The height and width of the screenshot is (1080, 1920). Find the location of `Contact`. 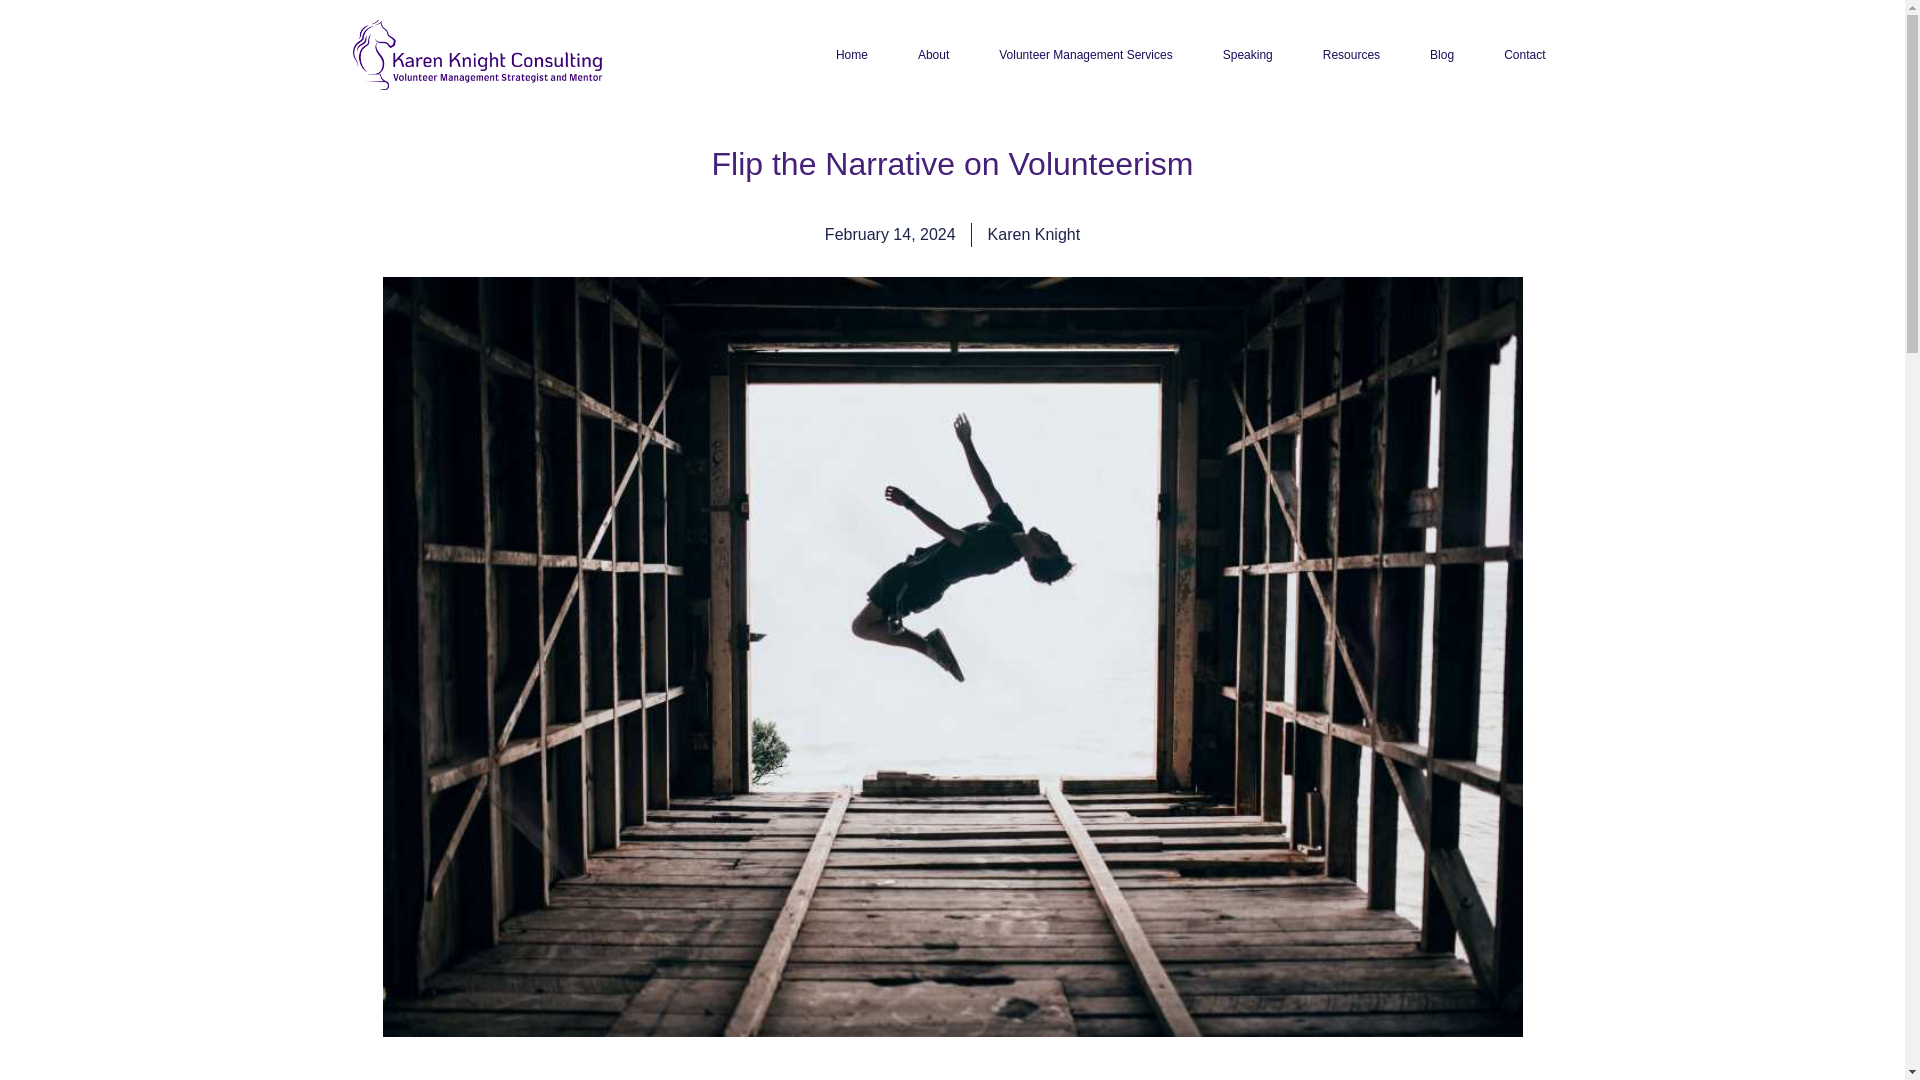

Contact is located at coordinates (1524, 54).